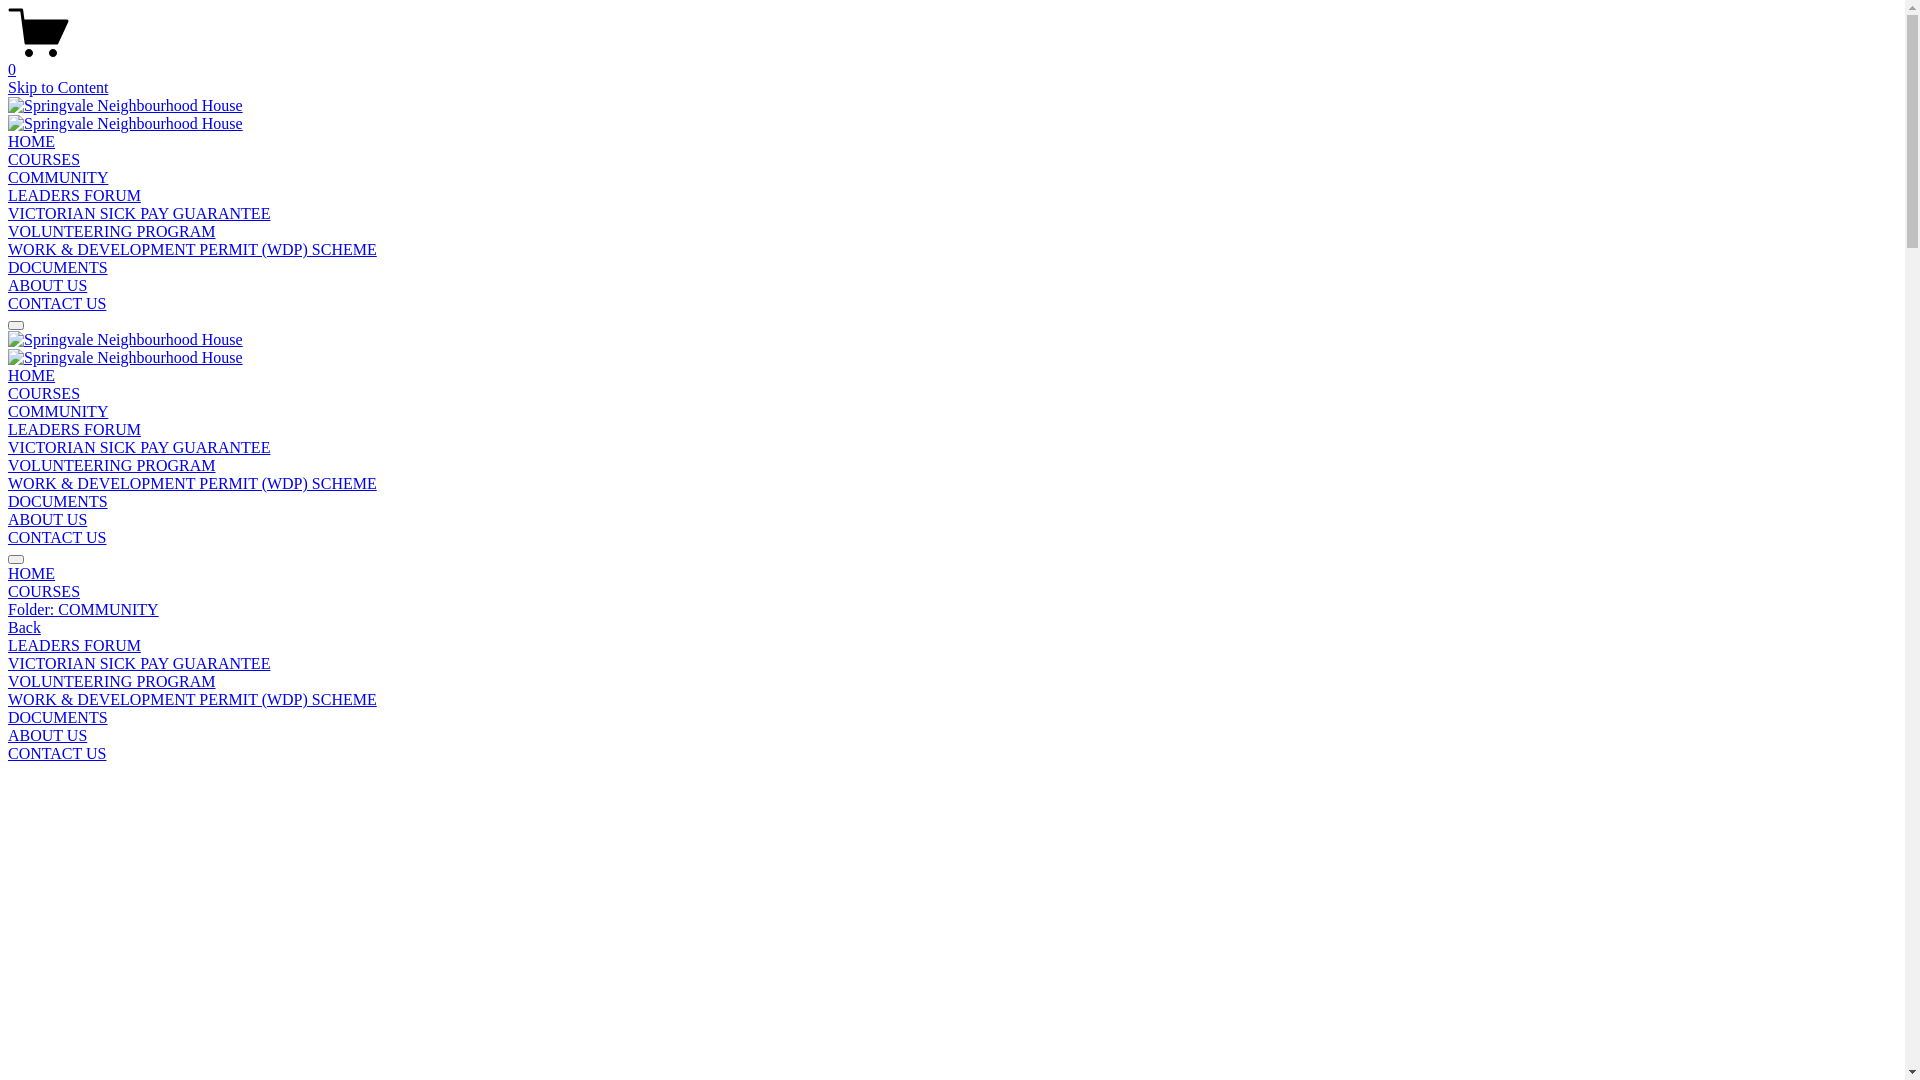 This screenshot has width=1920, height=1080. What do you see at coordinates (952, 700) in the screenshot?
I see `WORK & DEVELOPMENT PERMIT (WDP) SCHEME` at bounding box center [952, 700].